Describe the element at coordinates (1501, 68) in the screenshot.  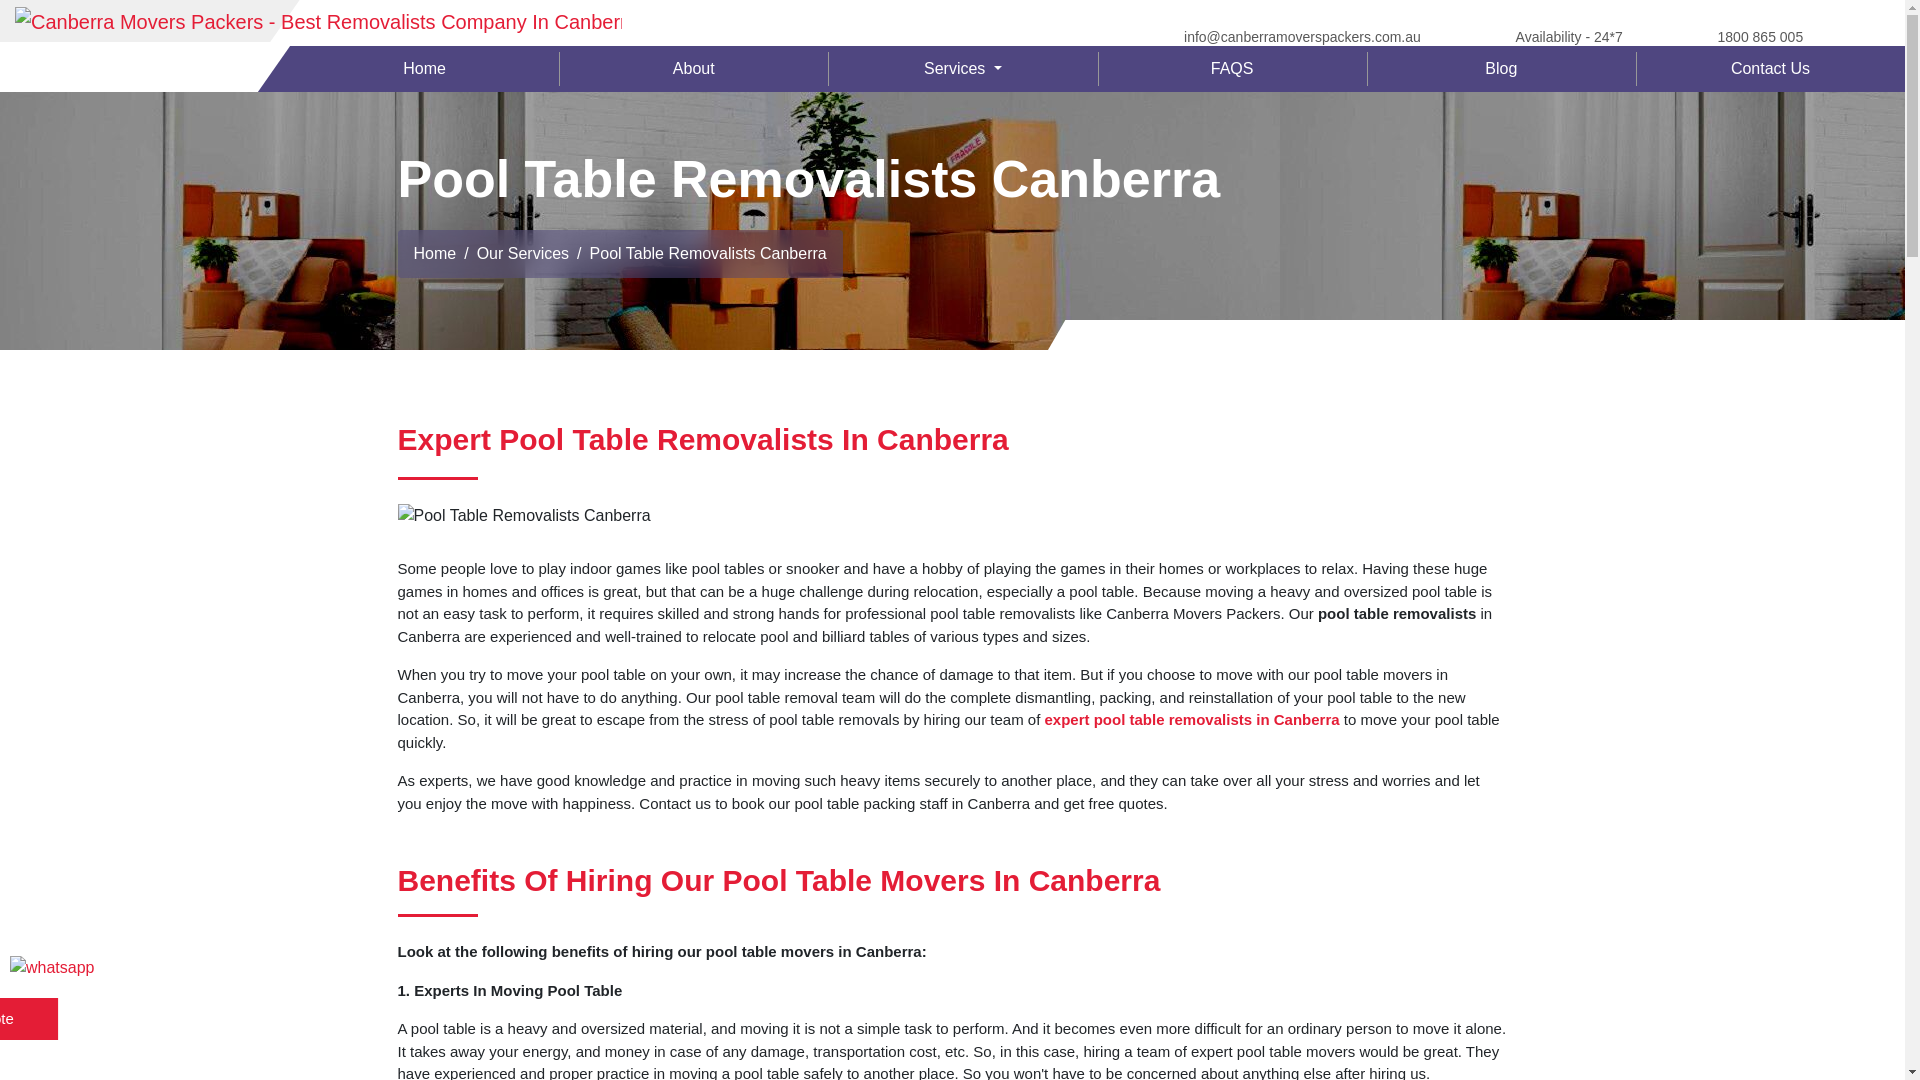
I see `Blog` at that location.